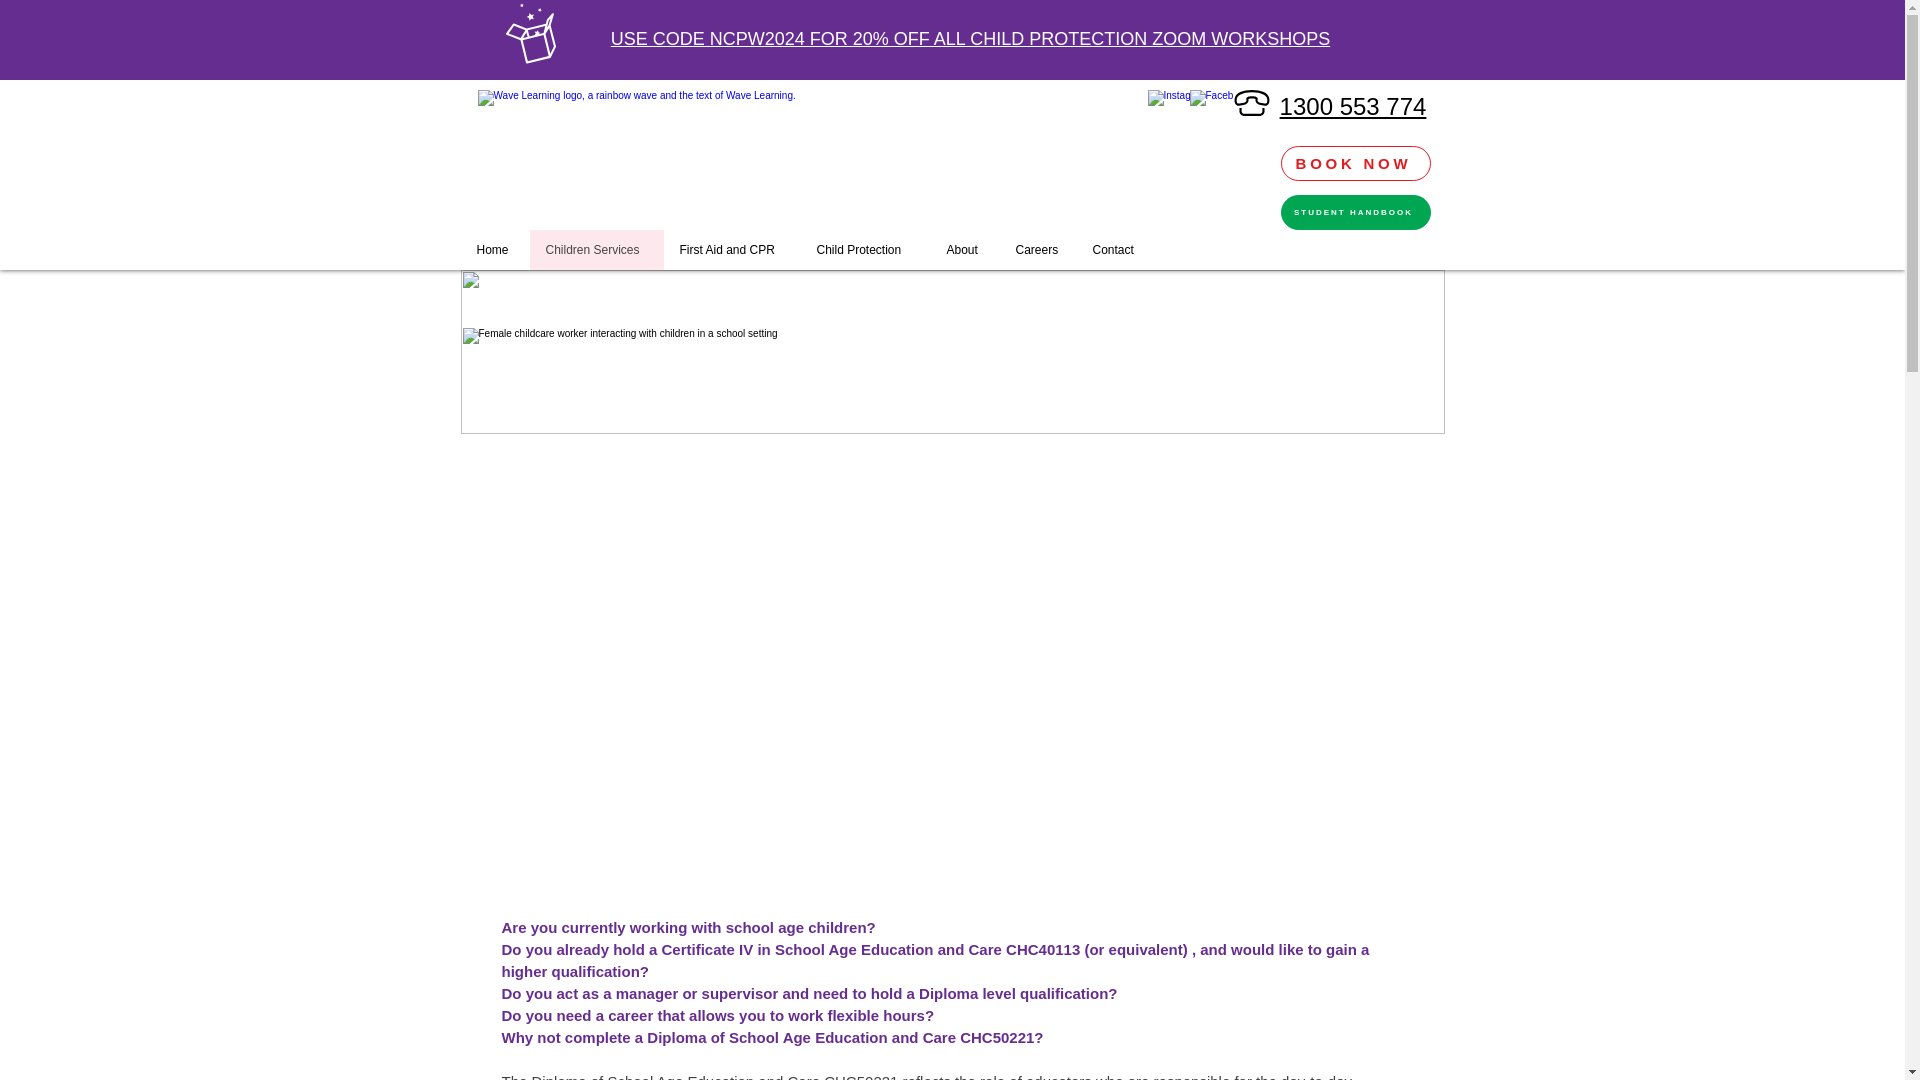 The height and width of the screenshot is (1080, 1920). What do you see at coordinates (496, 250) in the screenshot?
I see `Home` at bounding box center [496, 250].